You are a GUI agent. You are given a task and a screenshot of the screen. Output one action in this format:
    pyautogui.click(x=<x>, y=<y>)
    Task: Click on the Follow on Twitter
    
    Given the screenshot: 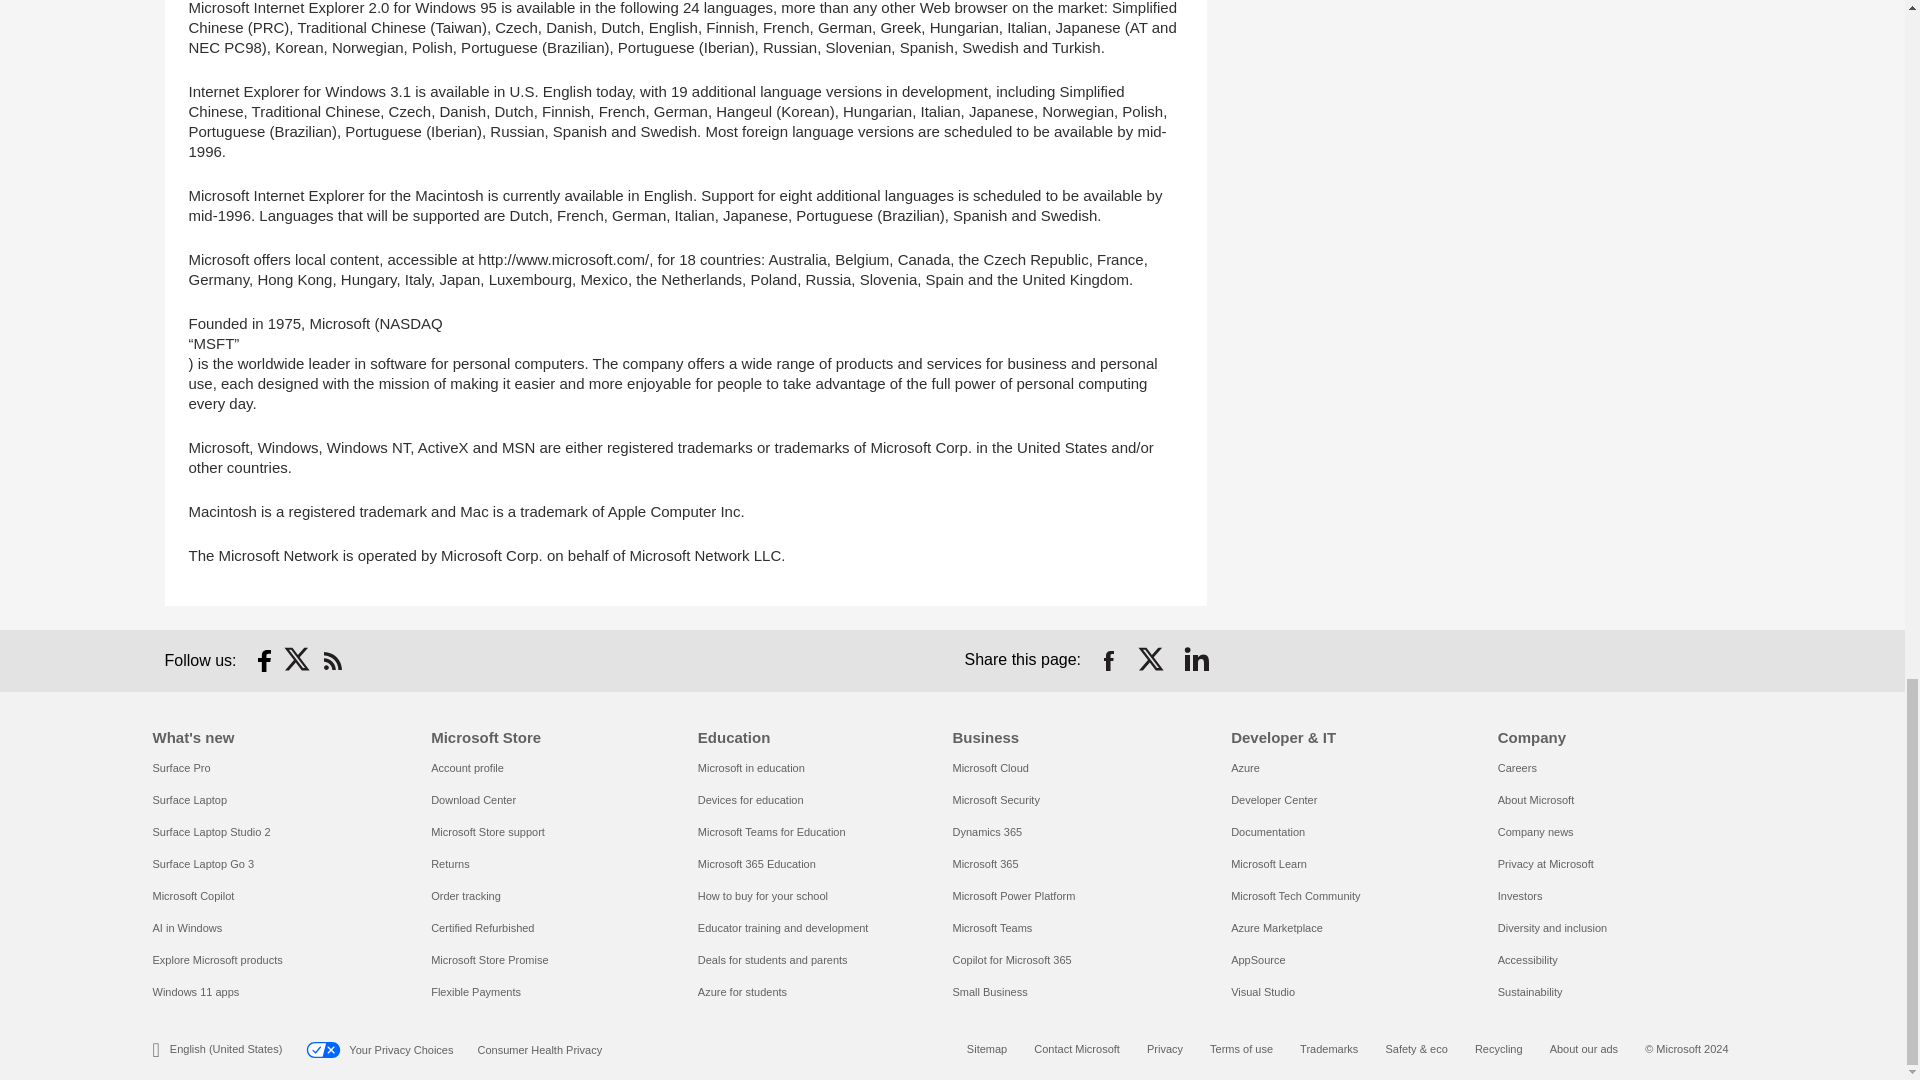 What is the action you would take?
    pyautogui.click(x=298, y=660)
    